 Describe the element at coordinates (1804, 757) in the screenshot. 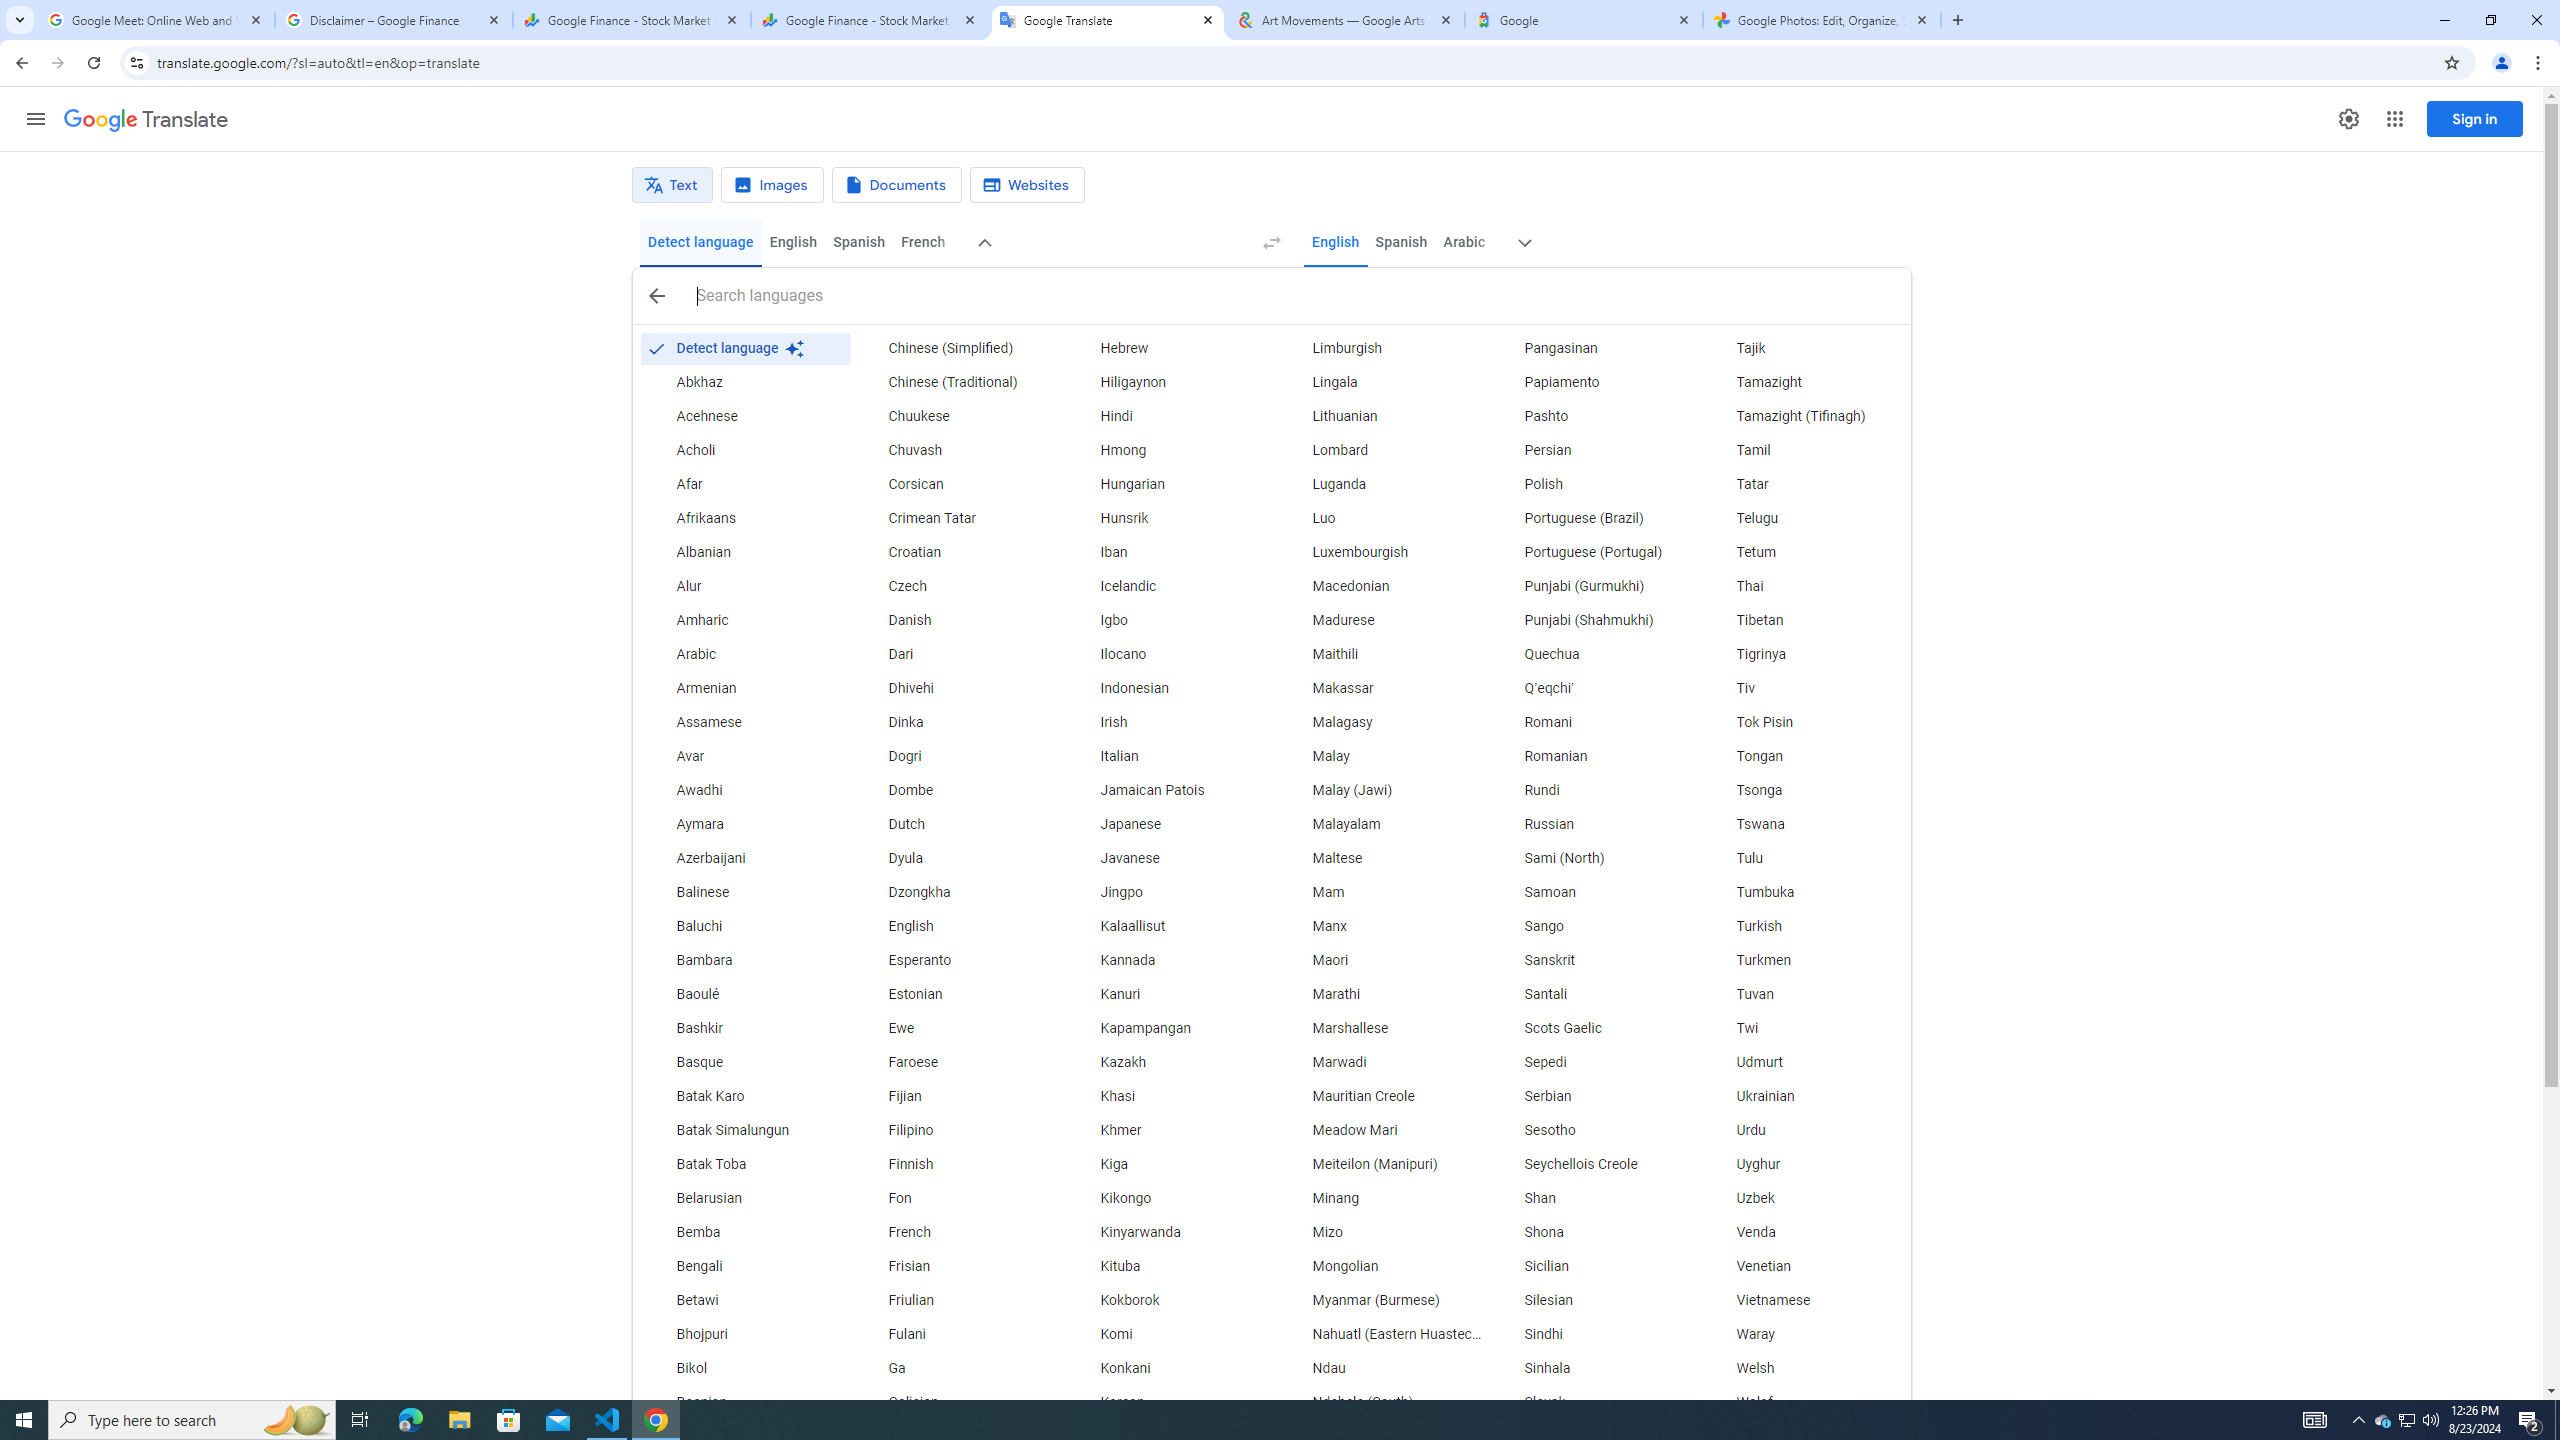

I see `Tongan` at that location.